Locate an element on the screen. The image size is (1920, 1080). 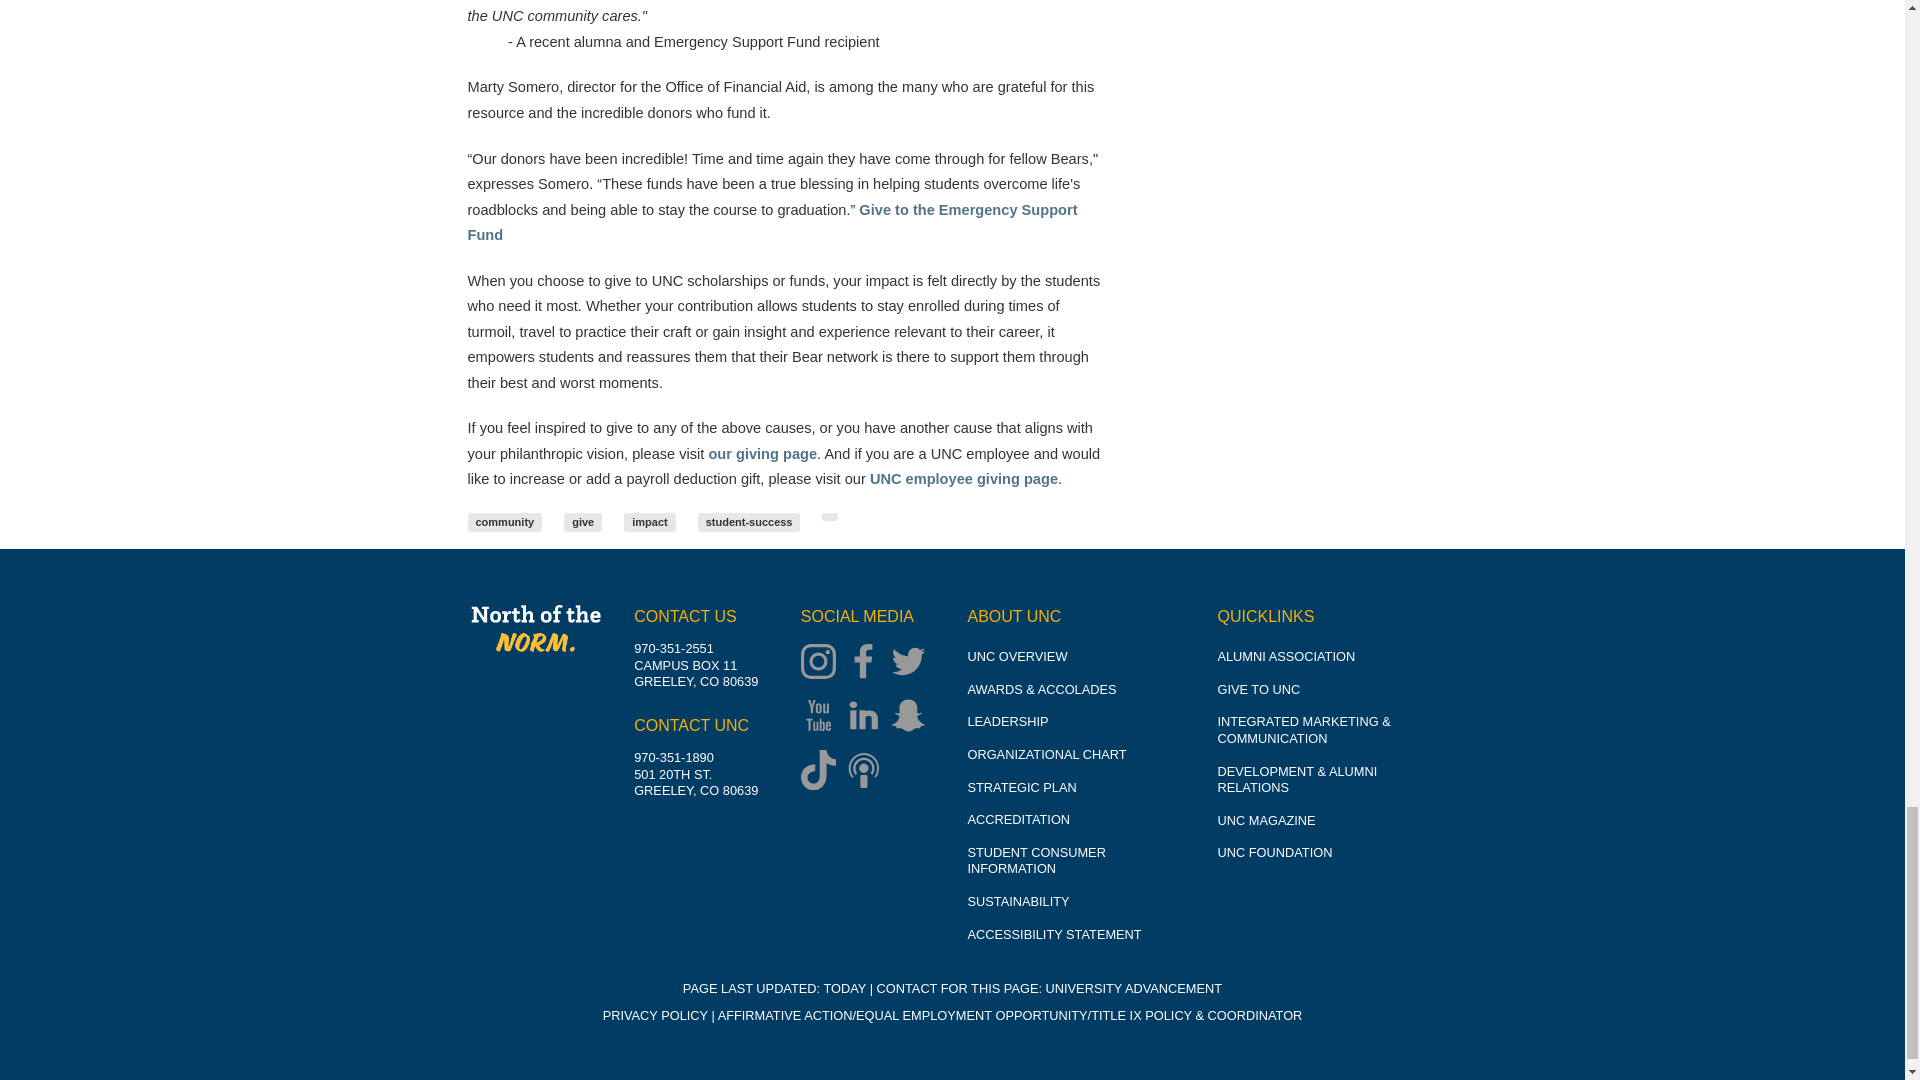
Instagram is located at coordinates (823, 663).